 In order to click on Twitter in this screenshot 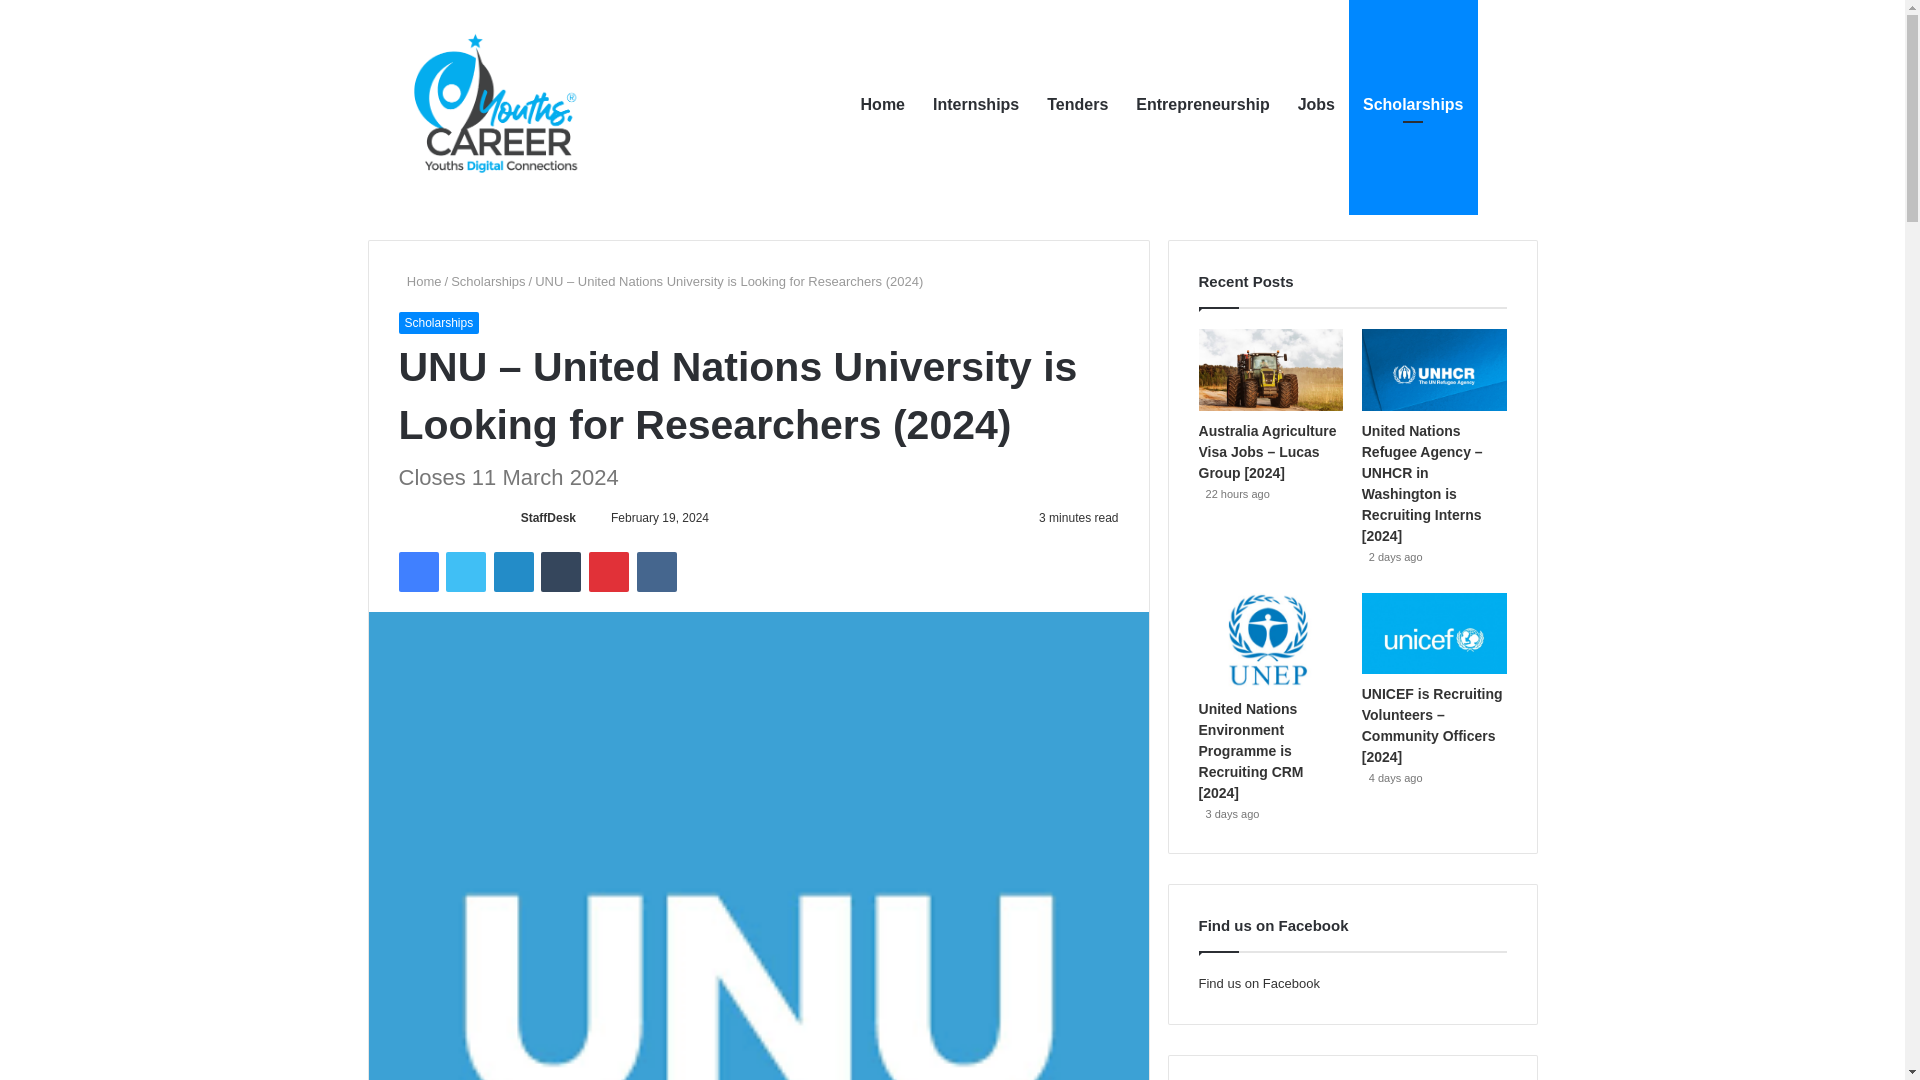, I will do `click(465, 571)`.